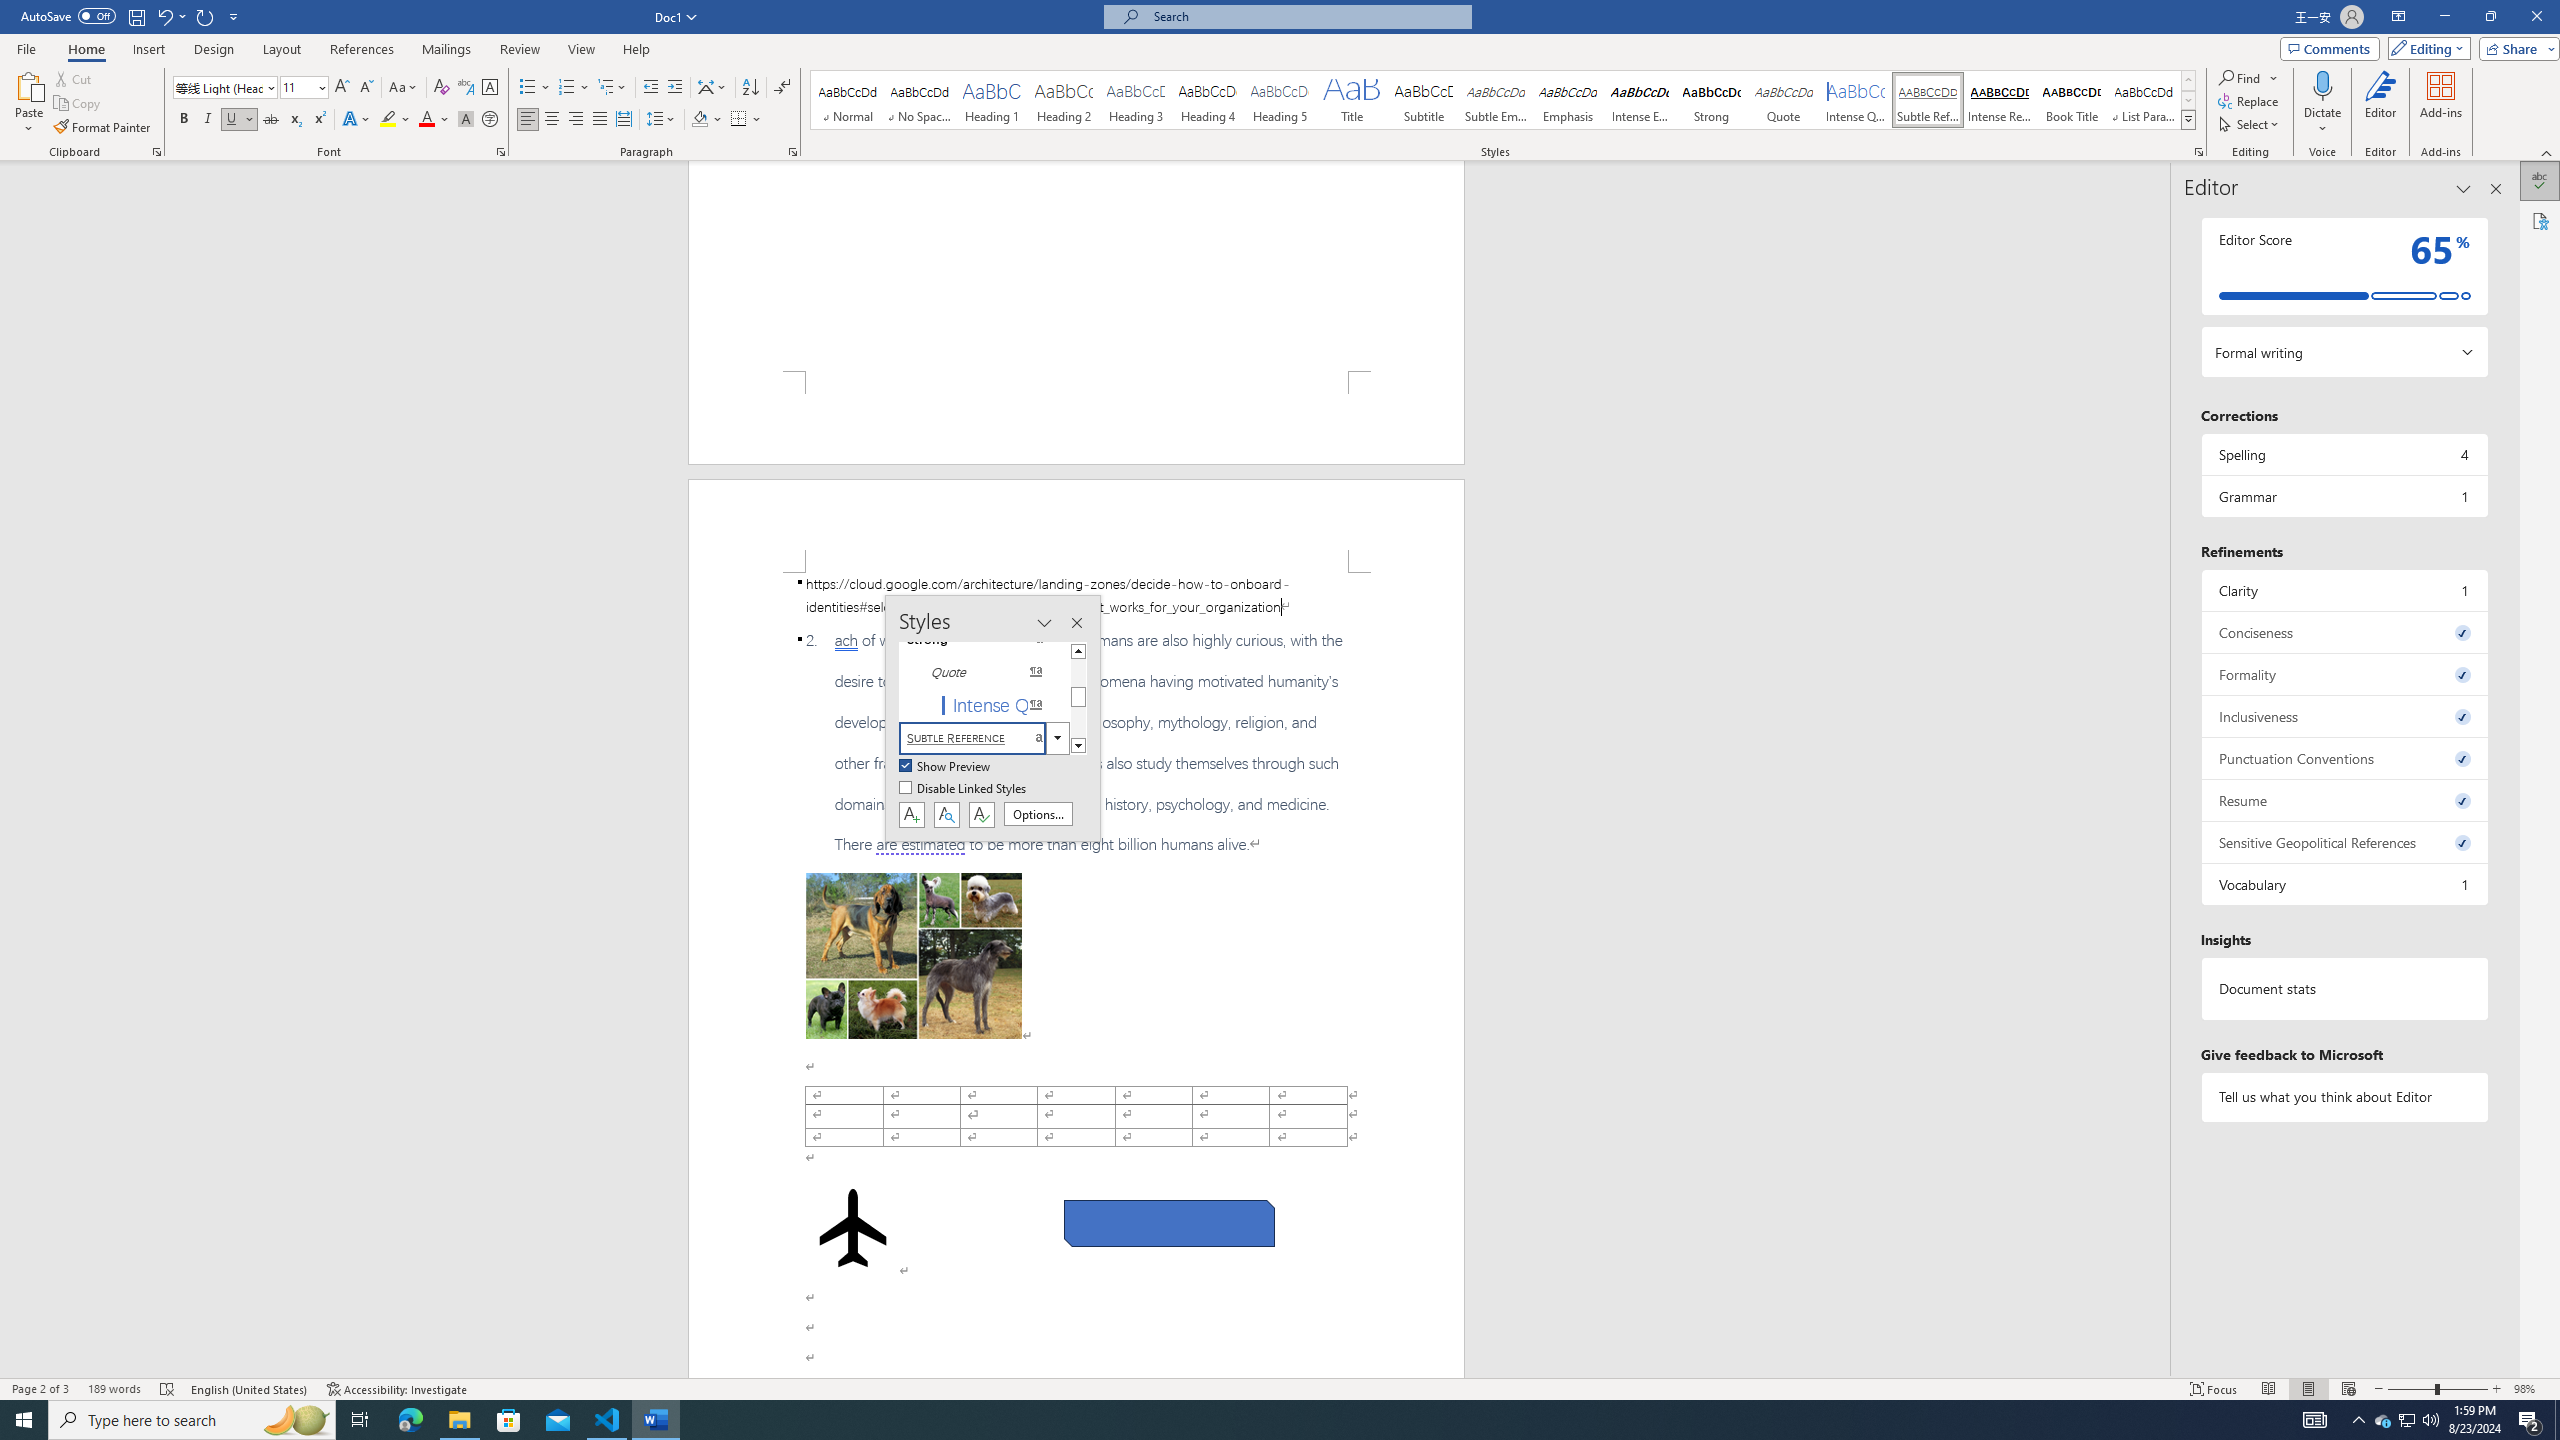 The image size is (2560, 1440). Describe the element at coordinates (2250, 124) in the screenshot. I see `Select` at that location.